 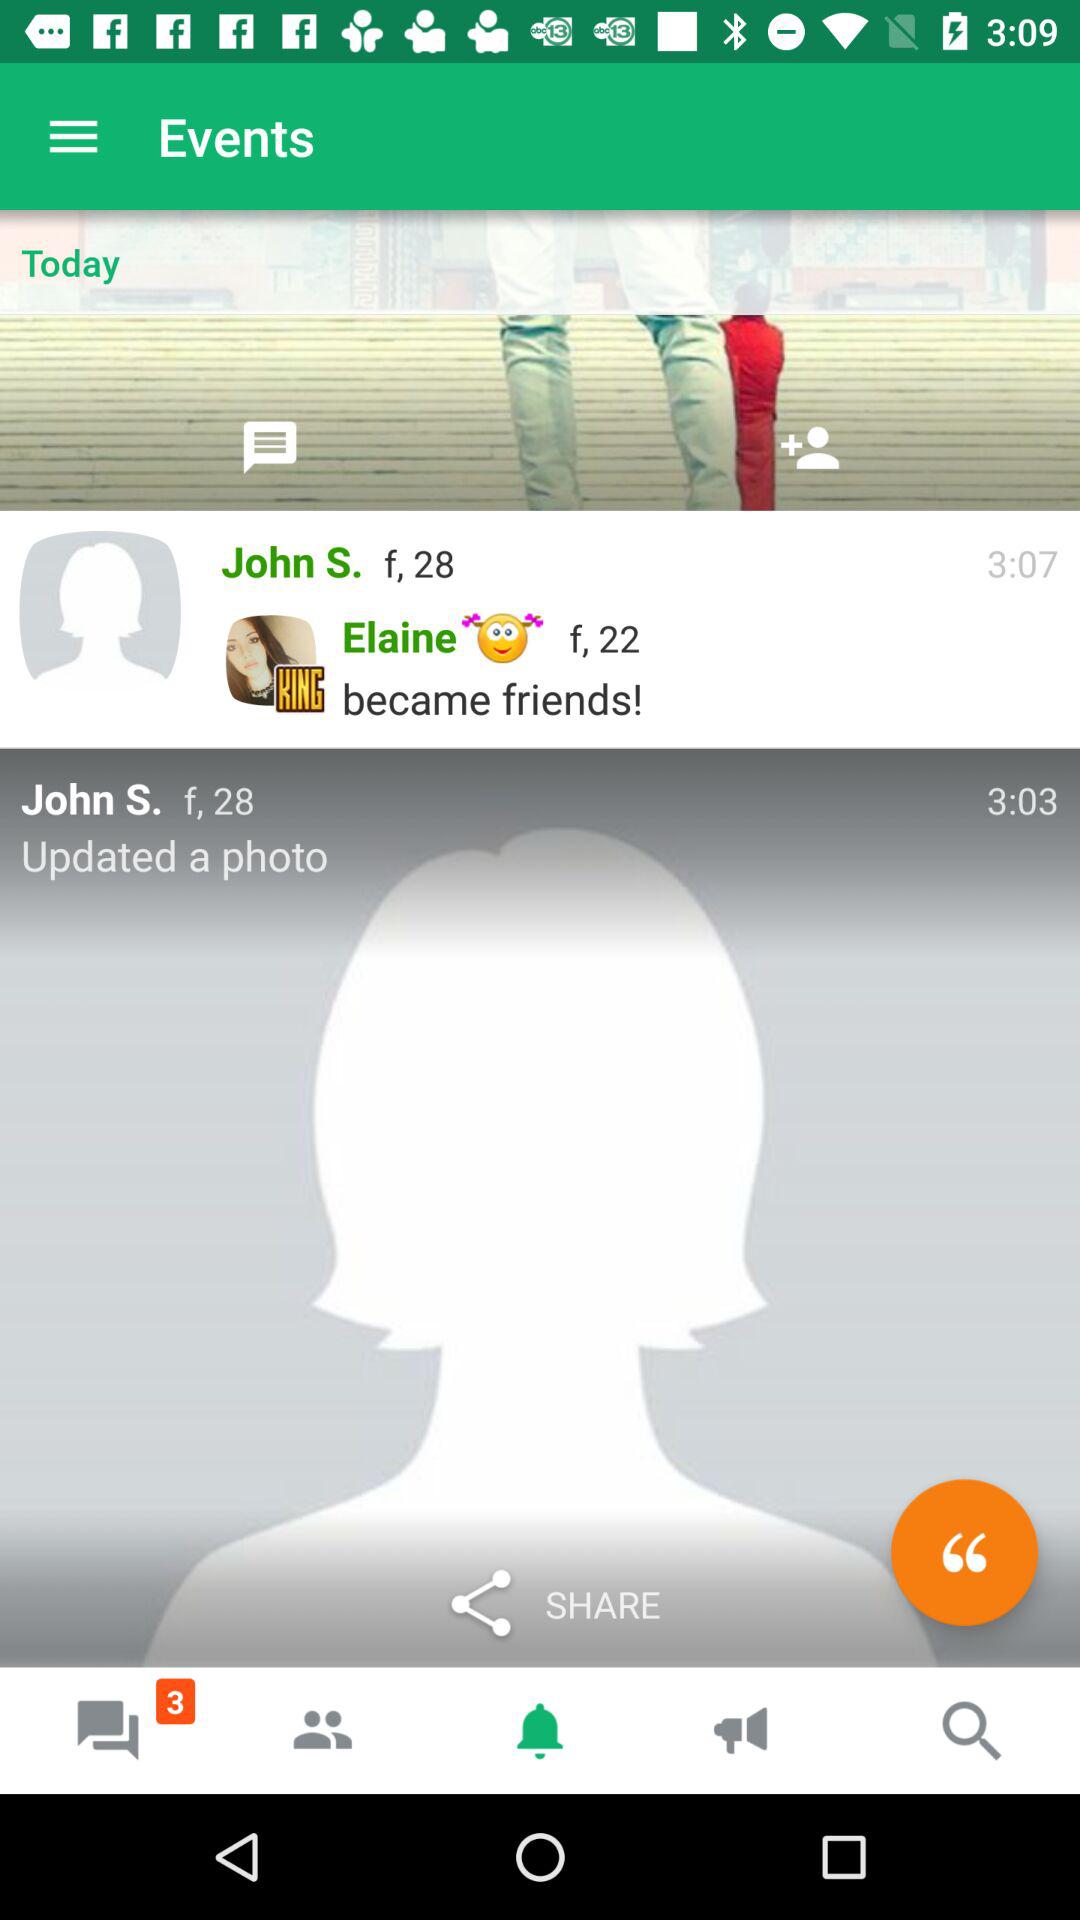 What do you see at coordinates (270, 447) in the screenshot?
I see `turn on item below the today item` at bounding box center [270, 447].